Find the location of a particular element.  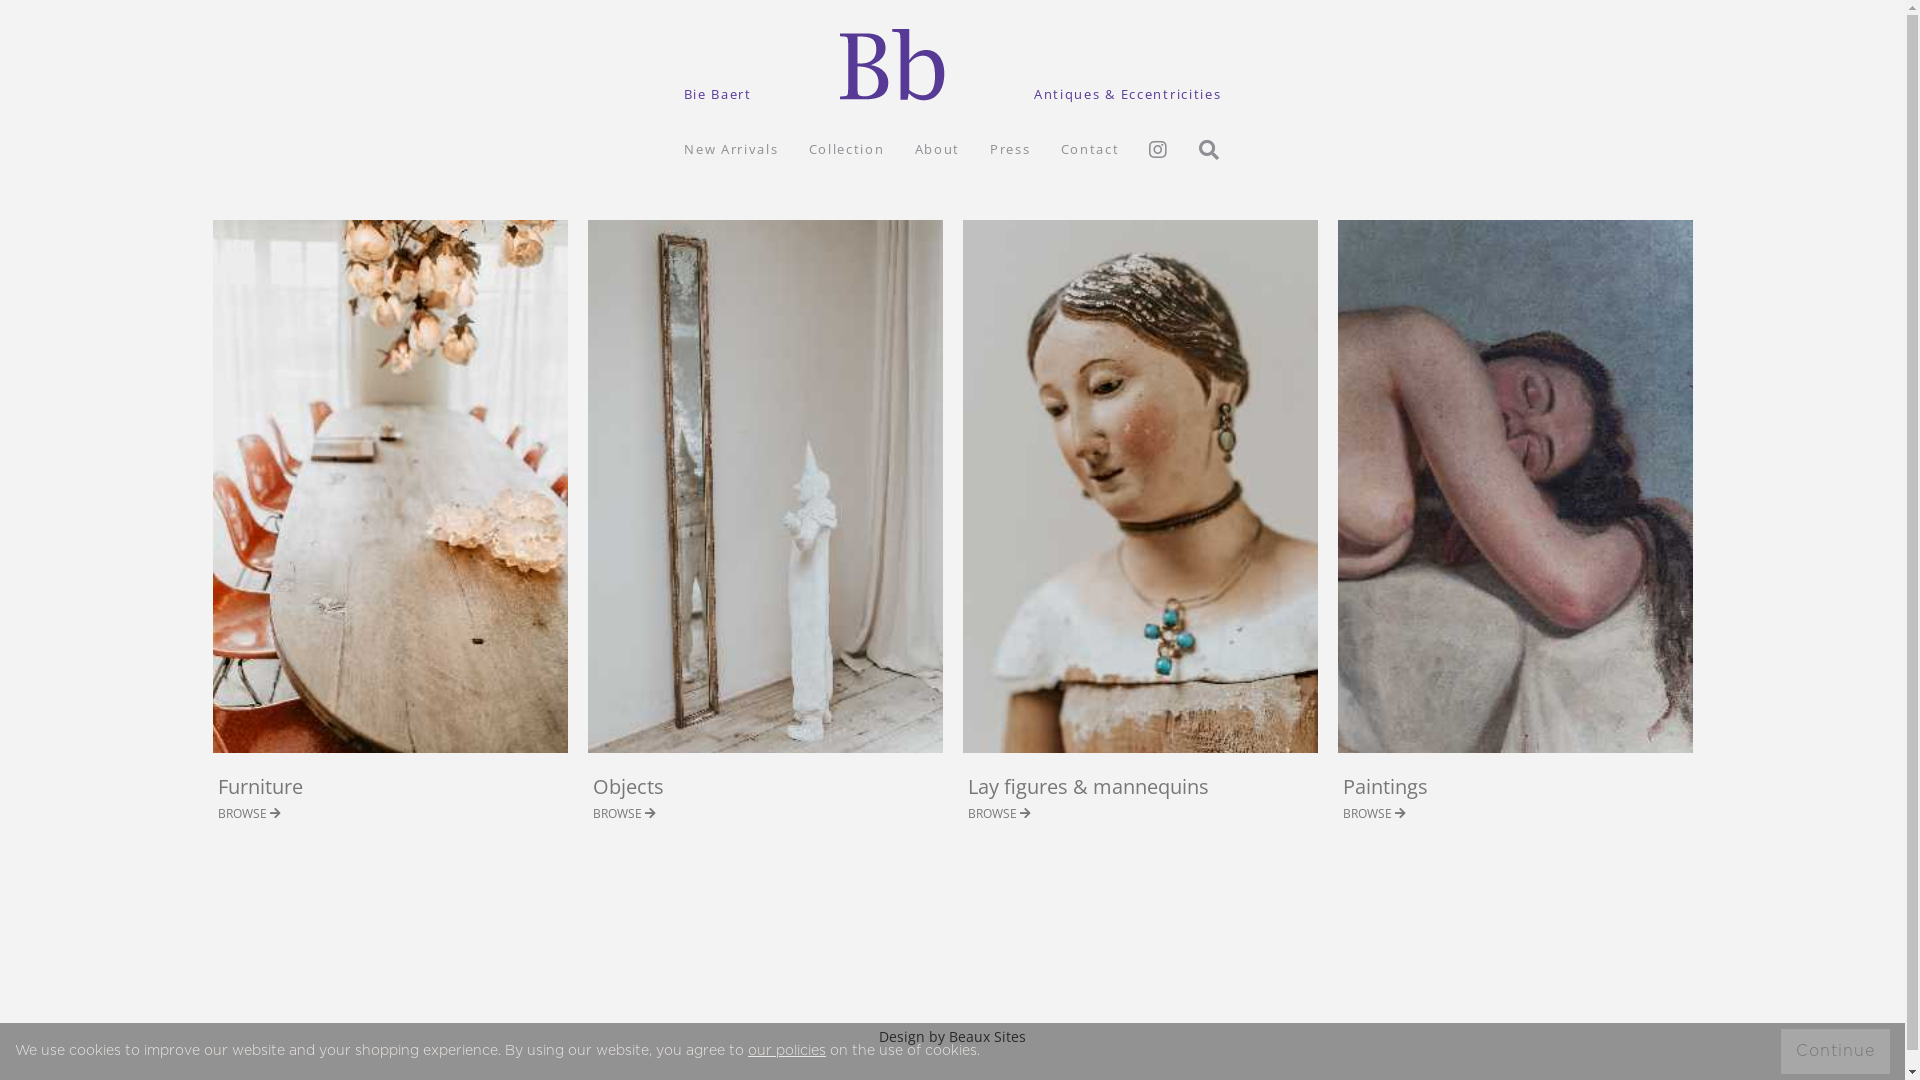

Paintings
BROWSE is located at coordinates (1516, 534).